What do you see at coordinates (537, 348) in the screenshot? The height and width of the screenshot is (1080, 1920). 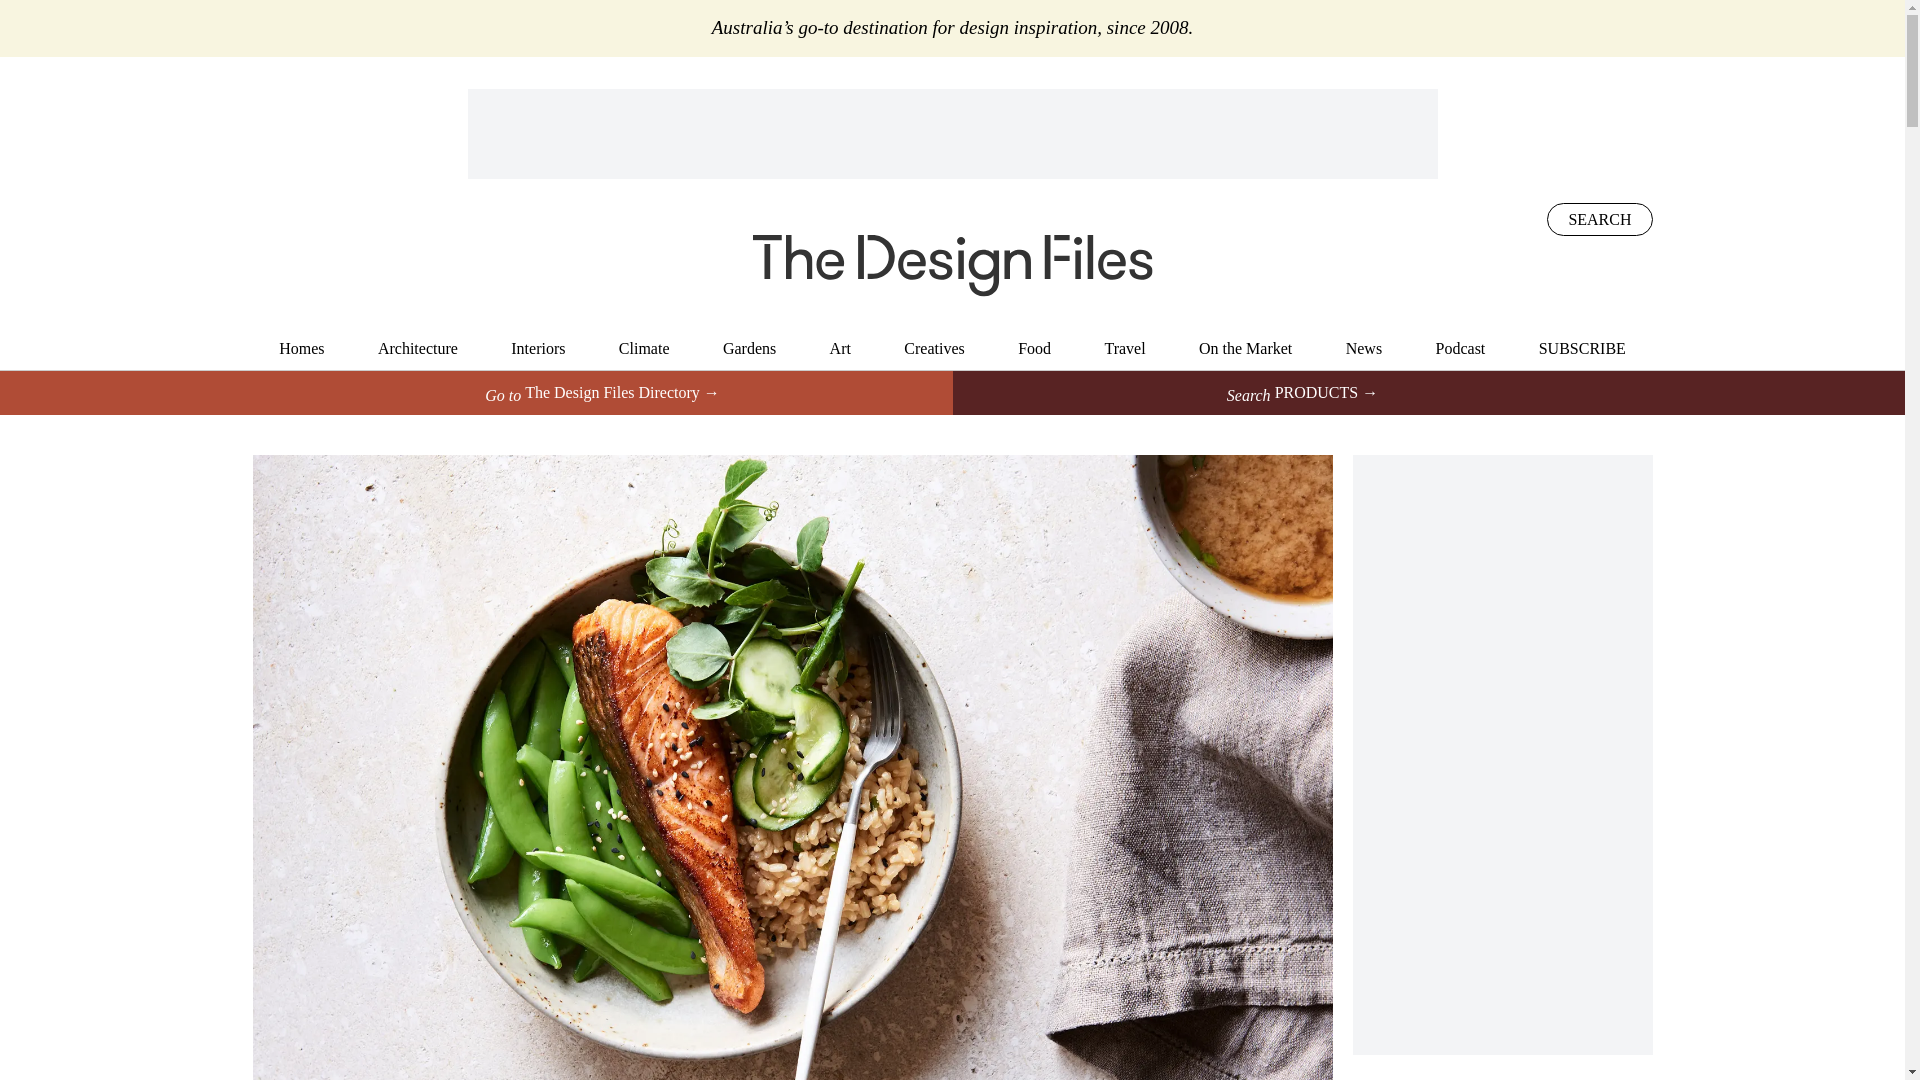 I see `Interiors` at bounding box center [537, 348].